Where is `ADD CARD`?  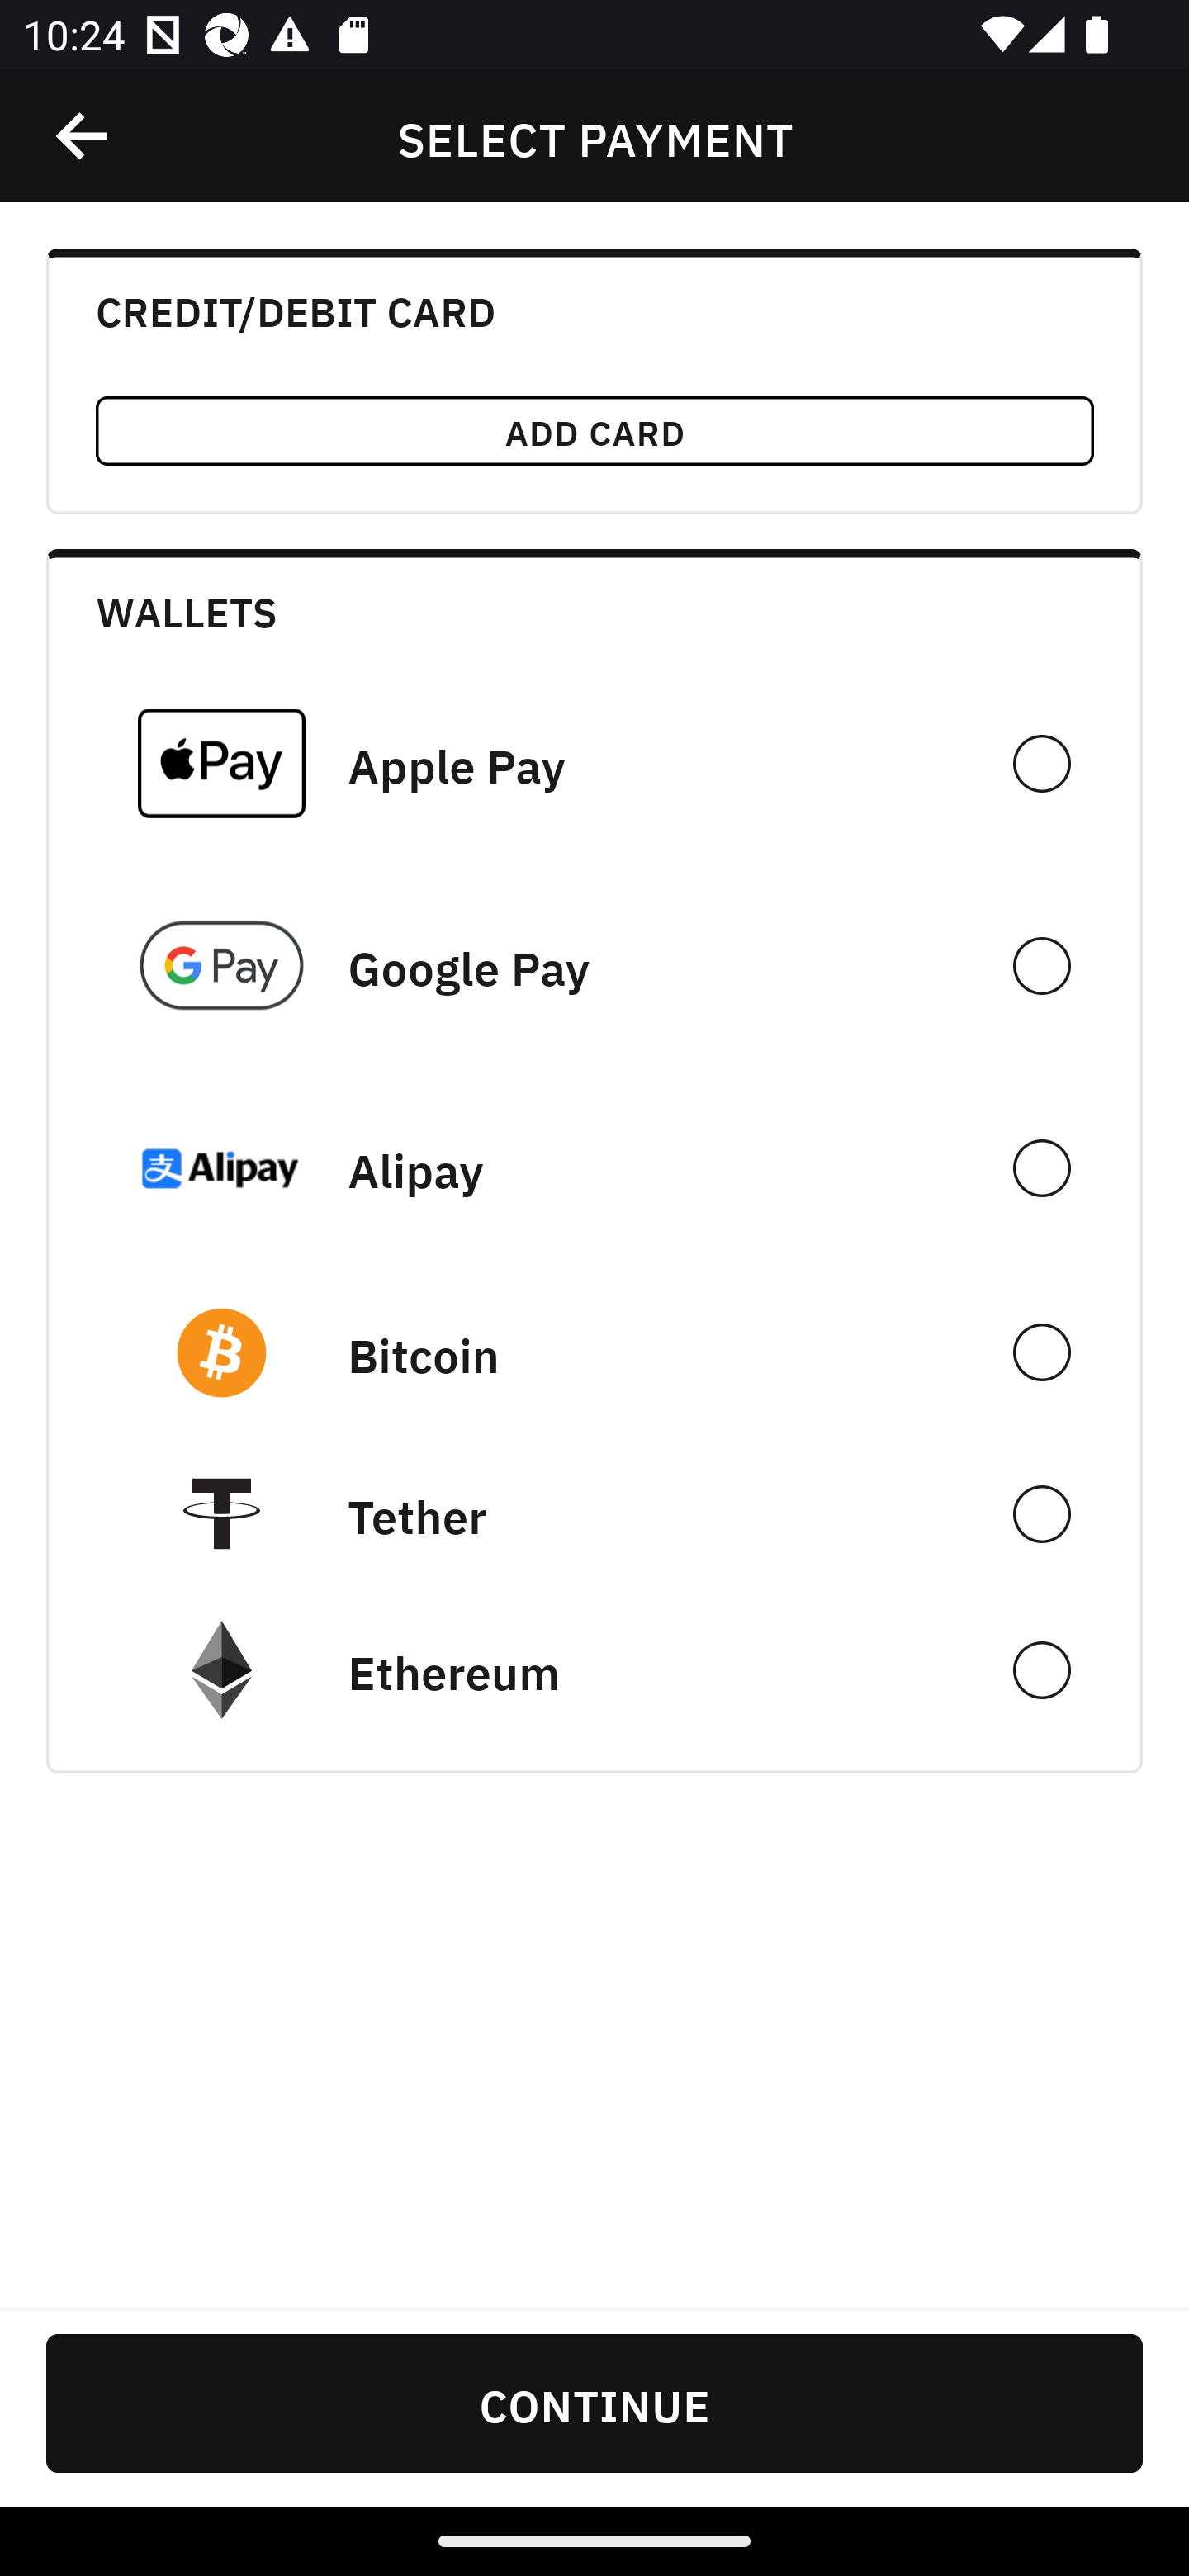
ADD CARD is located at coordinates (594, 431).